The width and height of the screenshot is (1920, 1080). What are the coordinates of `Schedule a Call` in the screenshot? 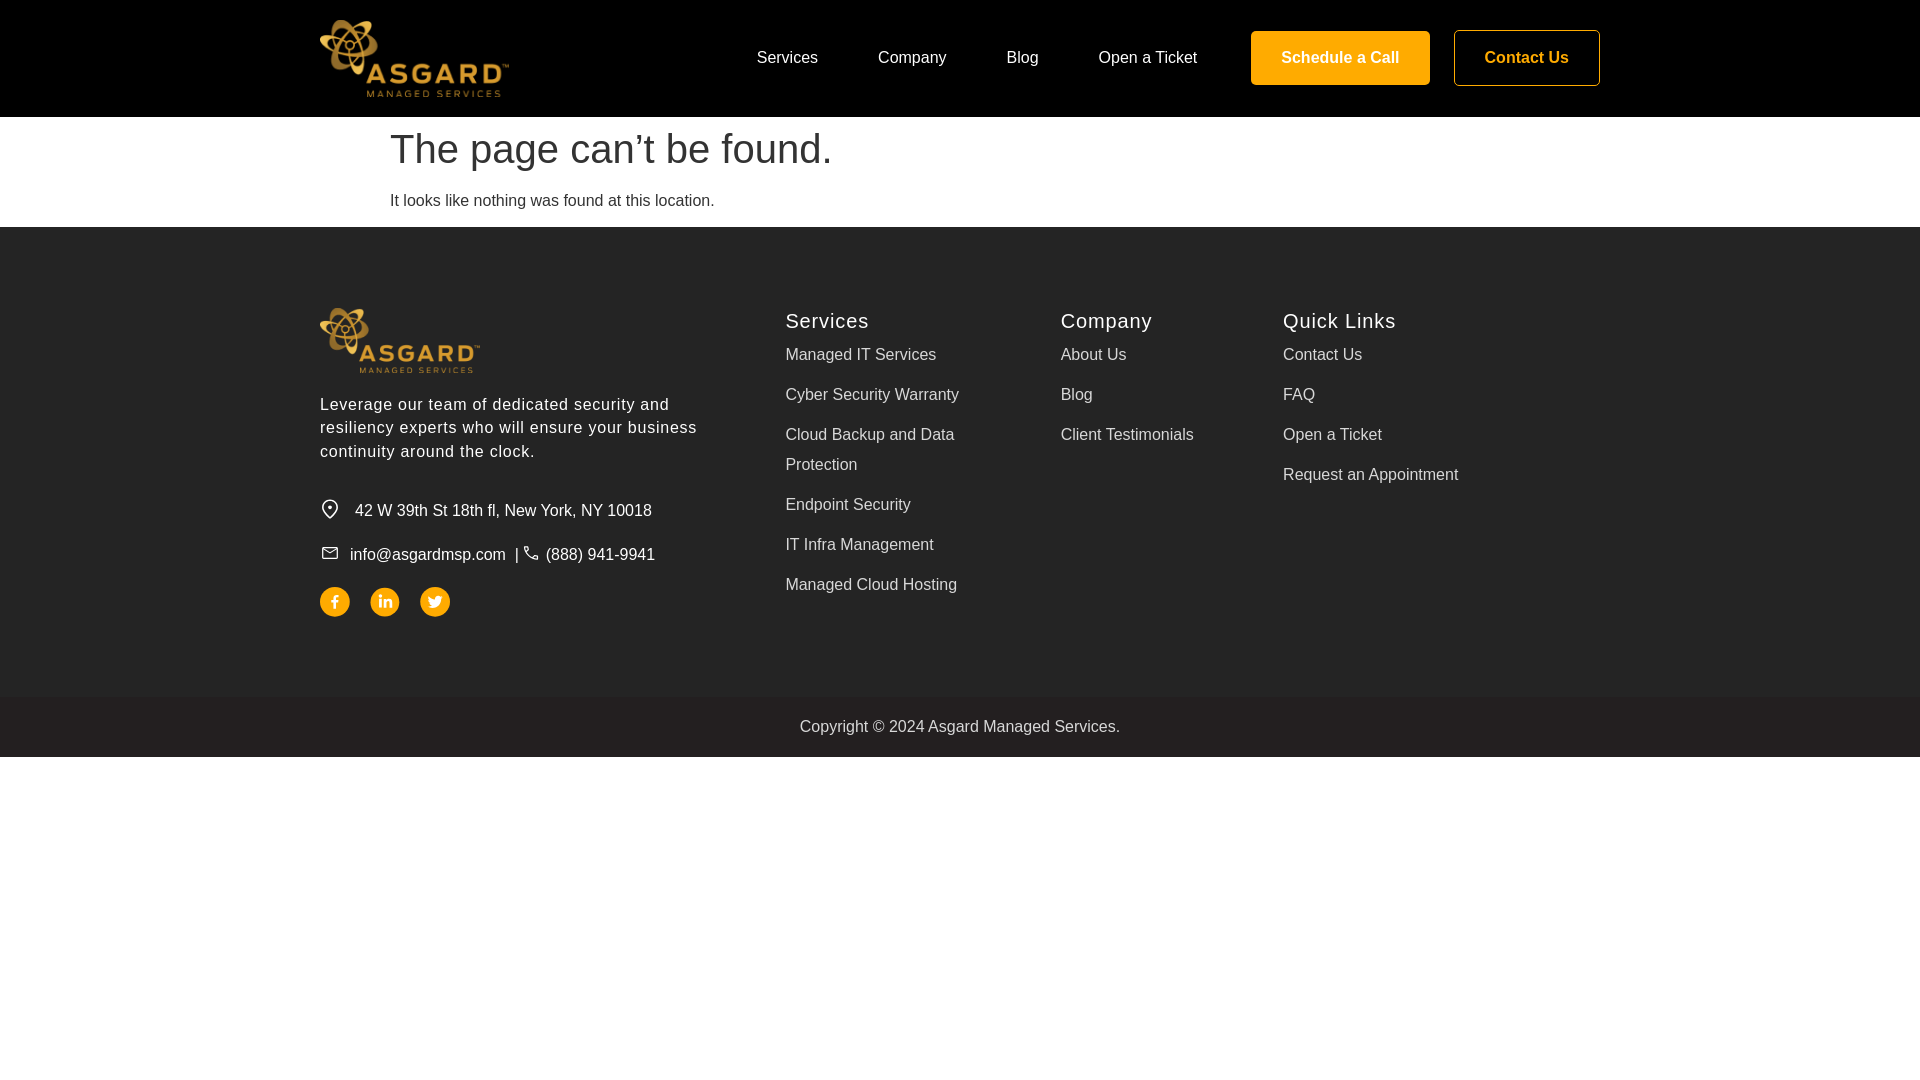 It's located at (1340, 58).